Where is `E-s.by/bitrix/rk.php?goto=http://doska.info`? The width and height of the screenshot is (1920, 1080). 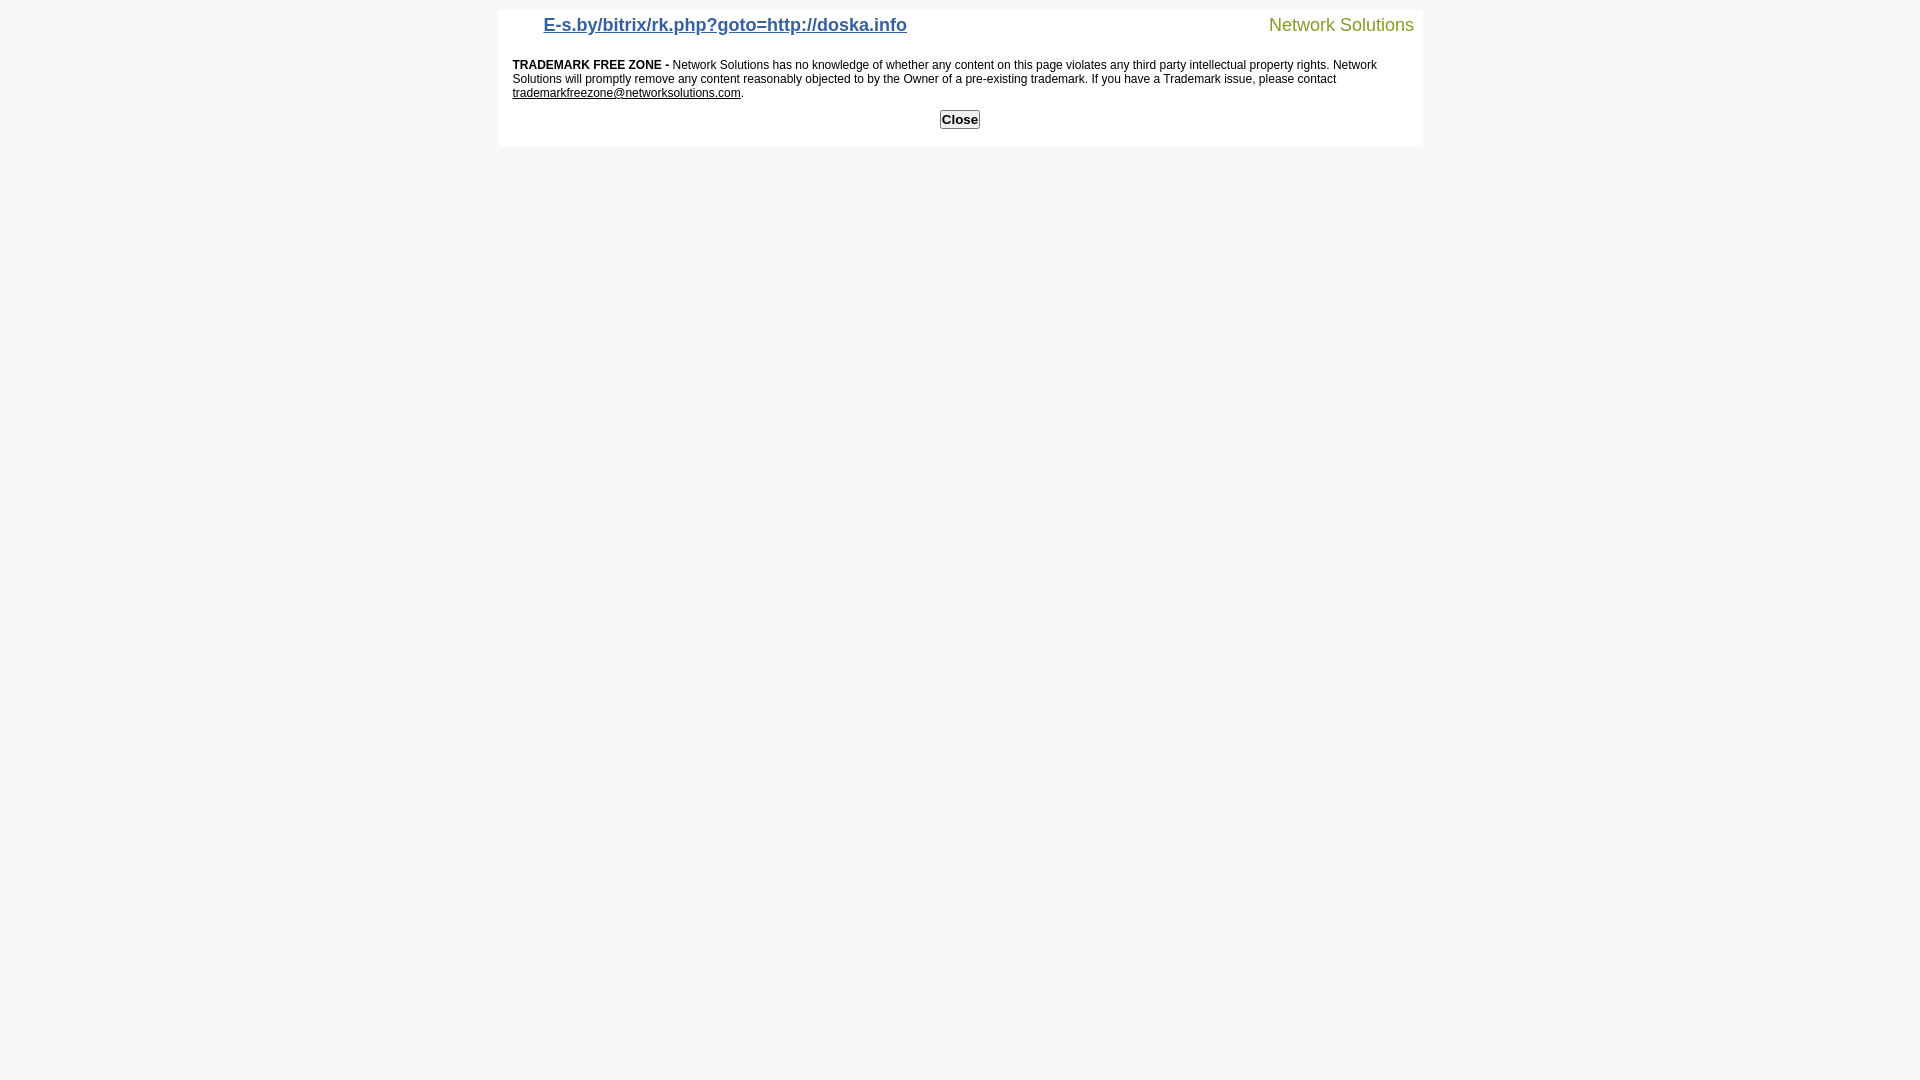 E-s.by/bitrix/rk.php?goto=http://doska.info is located at coordinates (708, 30).